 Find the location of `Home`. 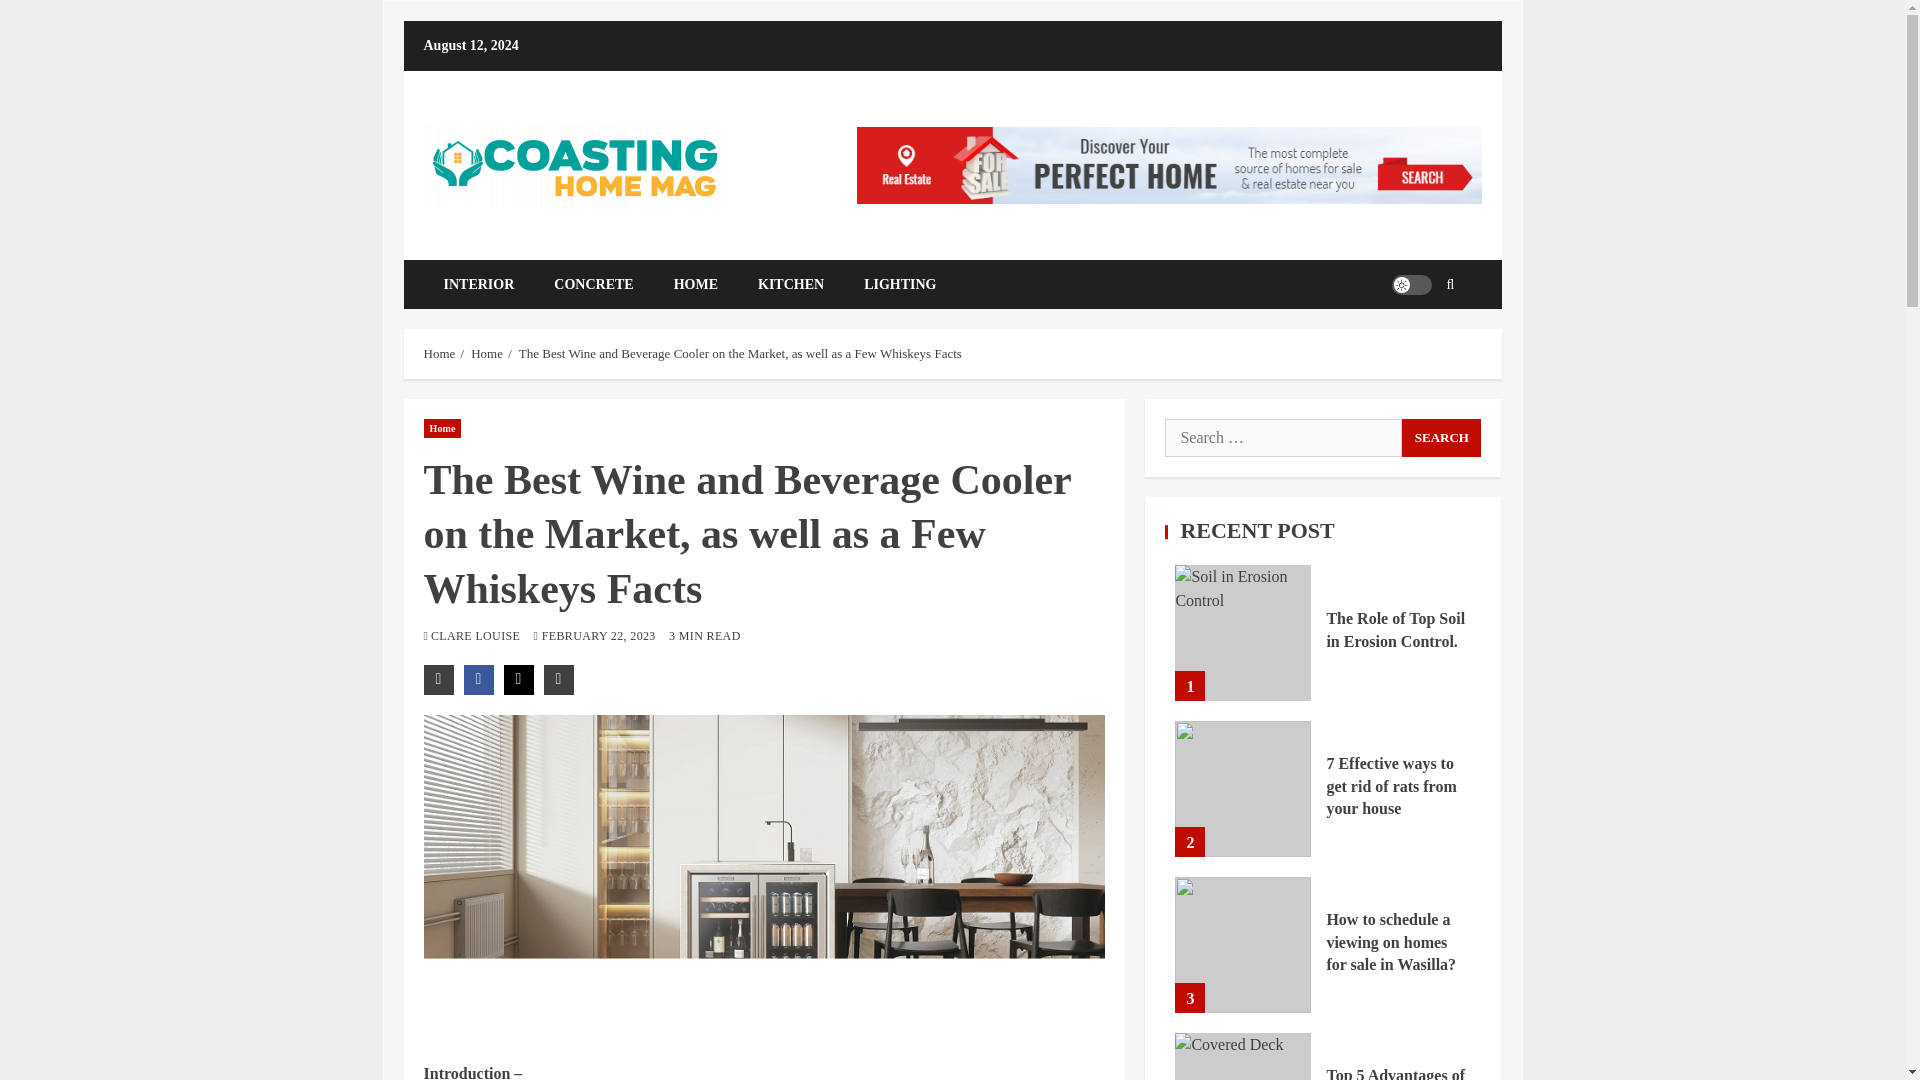

Home is located at coordinates (486, 352).